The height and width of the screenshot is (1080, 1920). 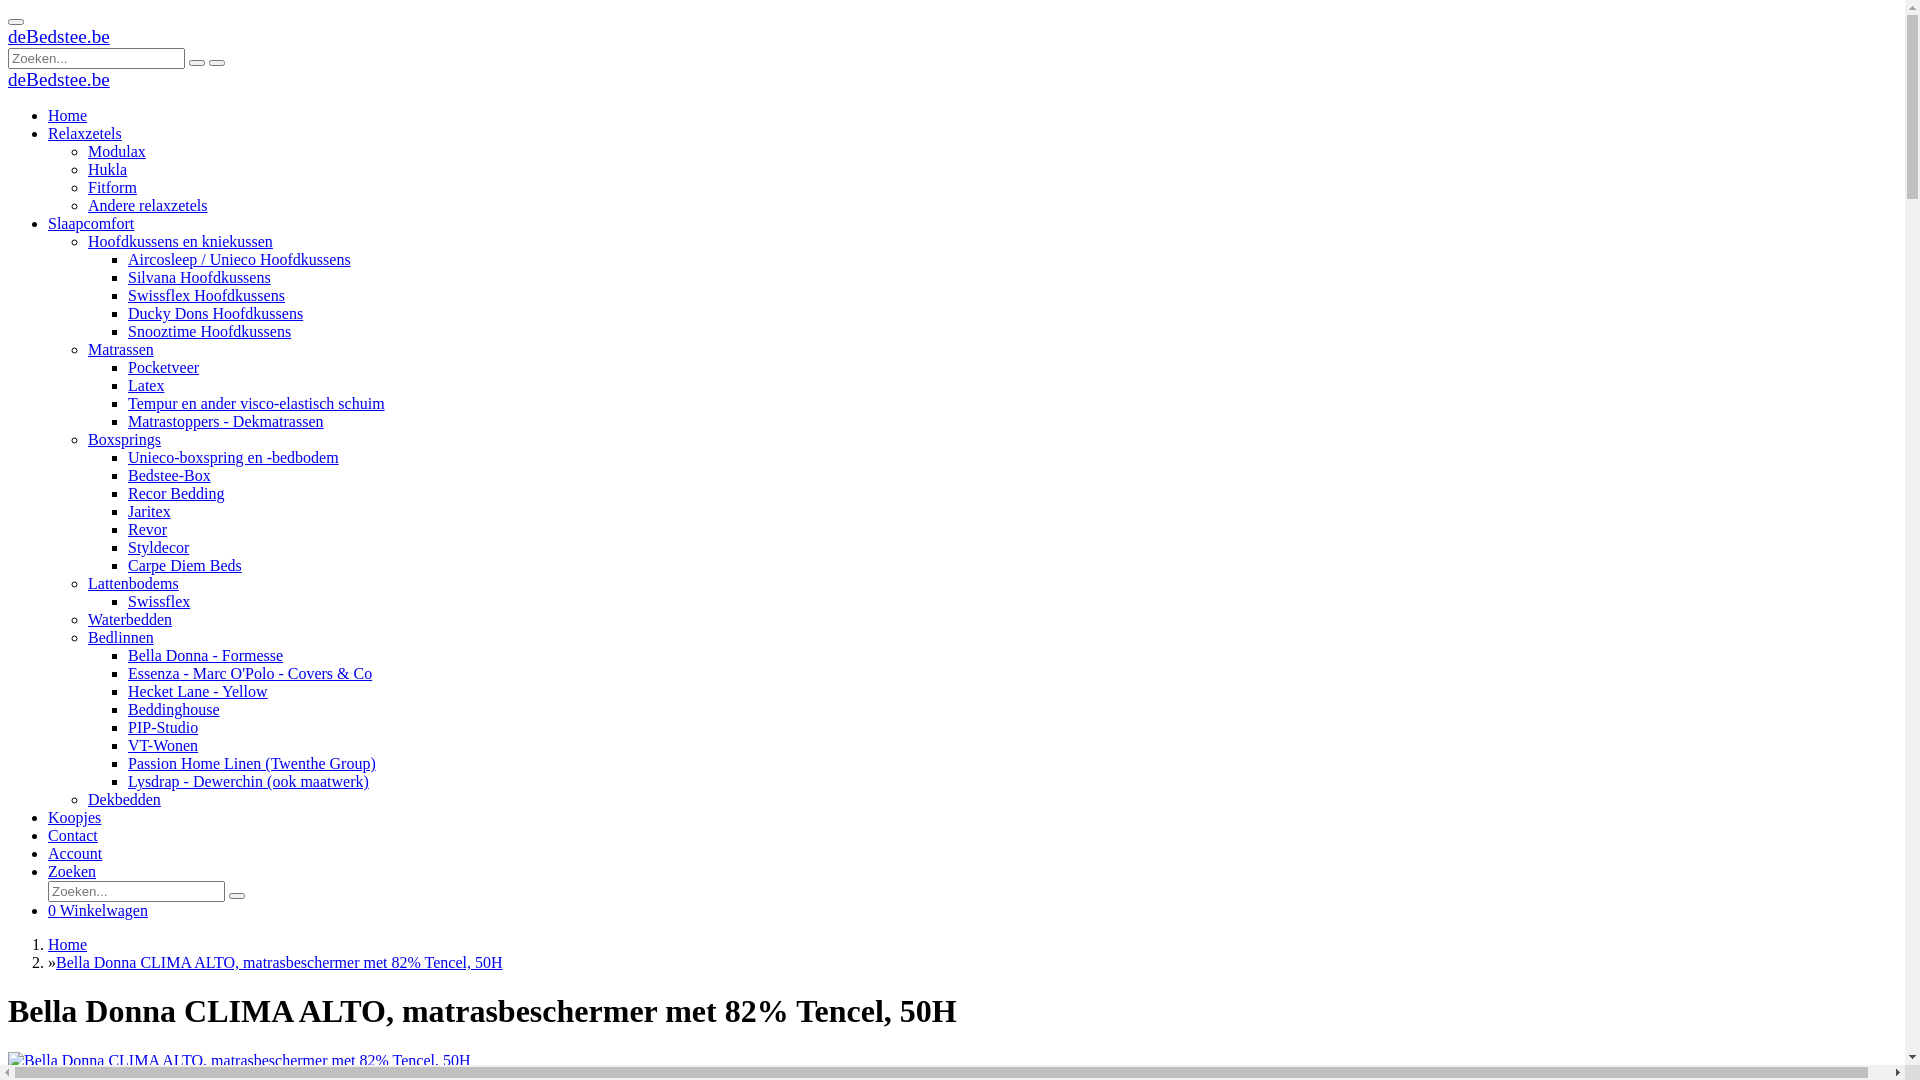 I want to click on Home, so click(x=68, y=944).